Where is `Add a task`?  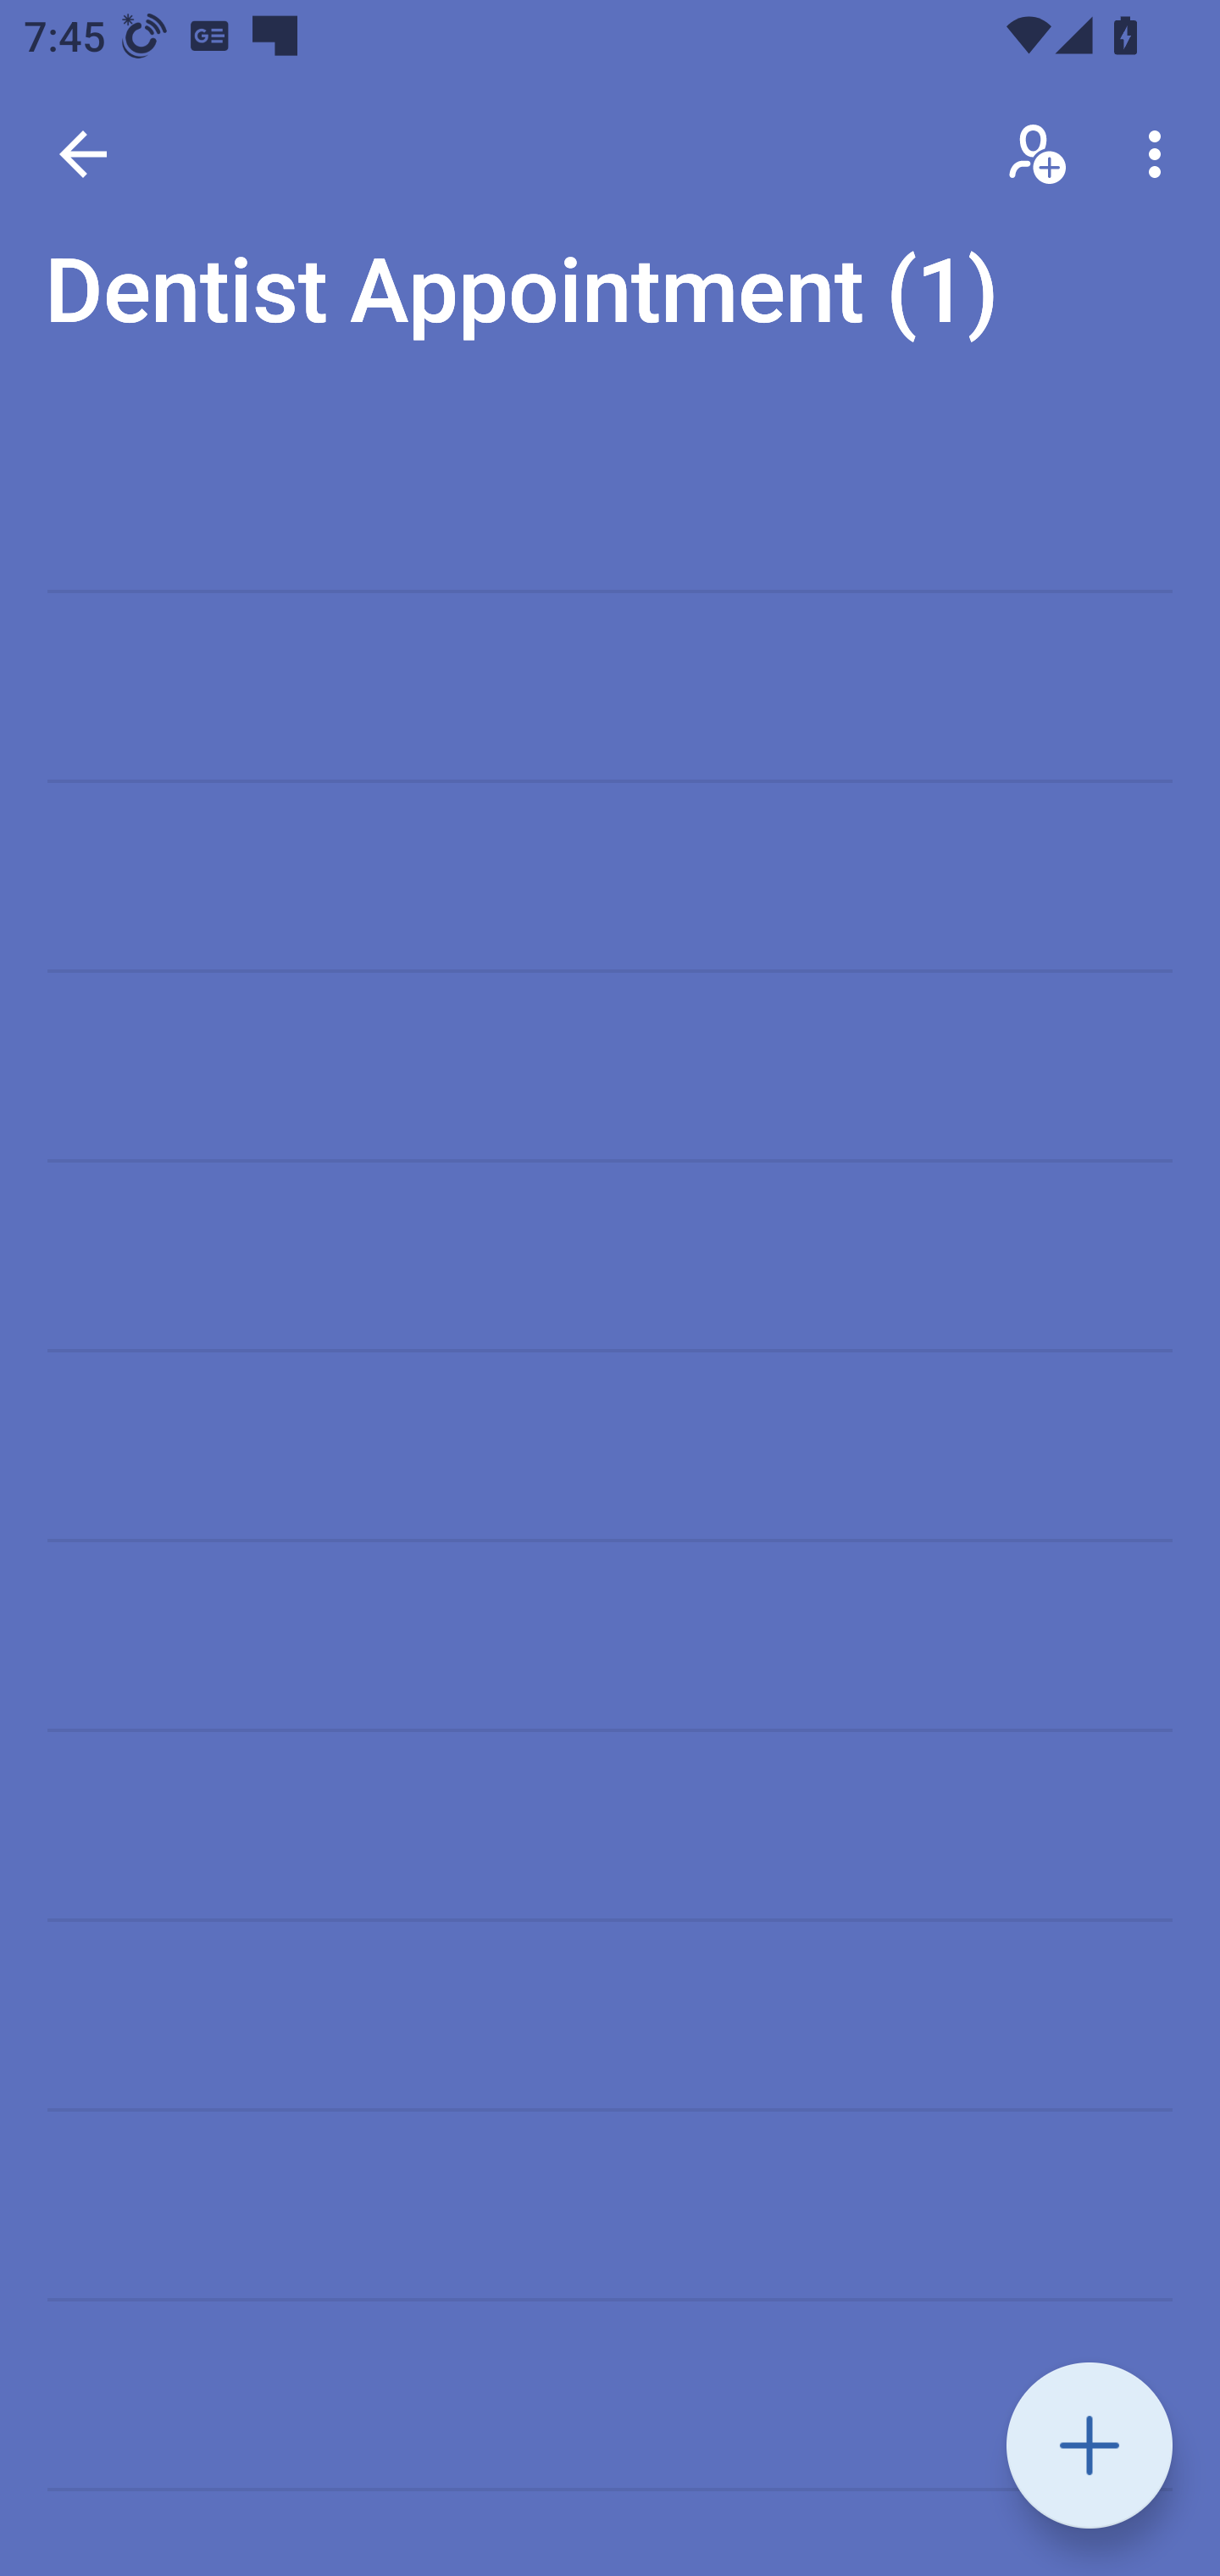
Add a task is located at coordinates (1090, 2446).